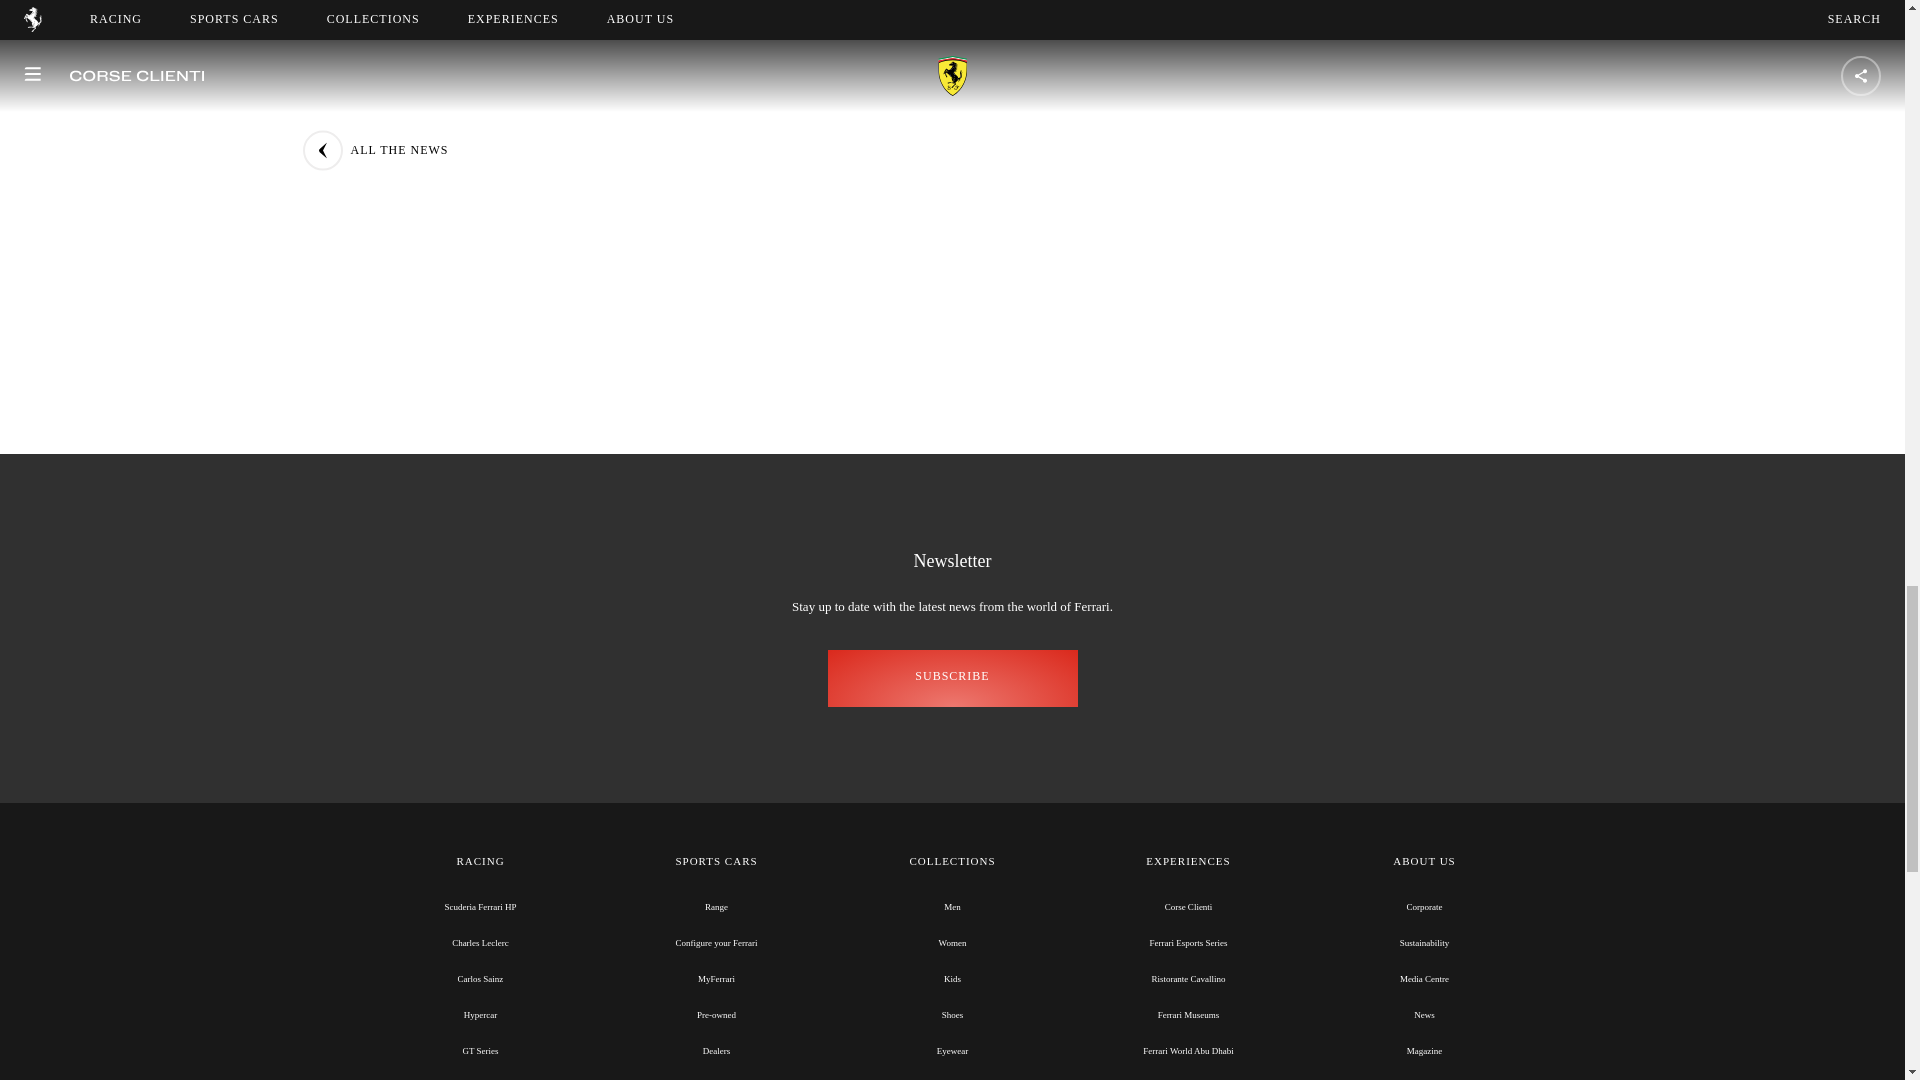 The image size is (1920, 1080). What do you see at coordinates (716, 906) in the screenshot?
I see `Range` at bounding box center [716, 906].